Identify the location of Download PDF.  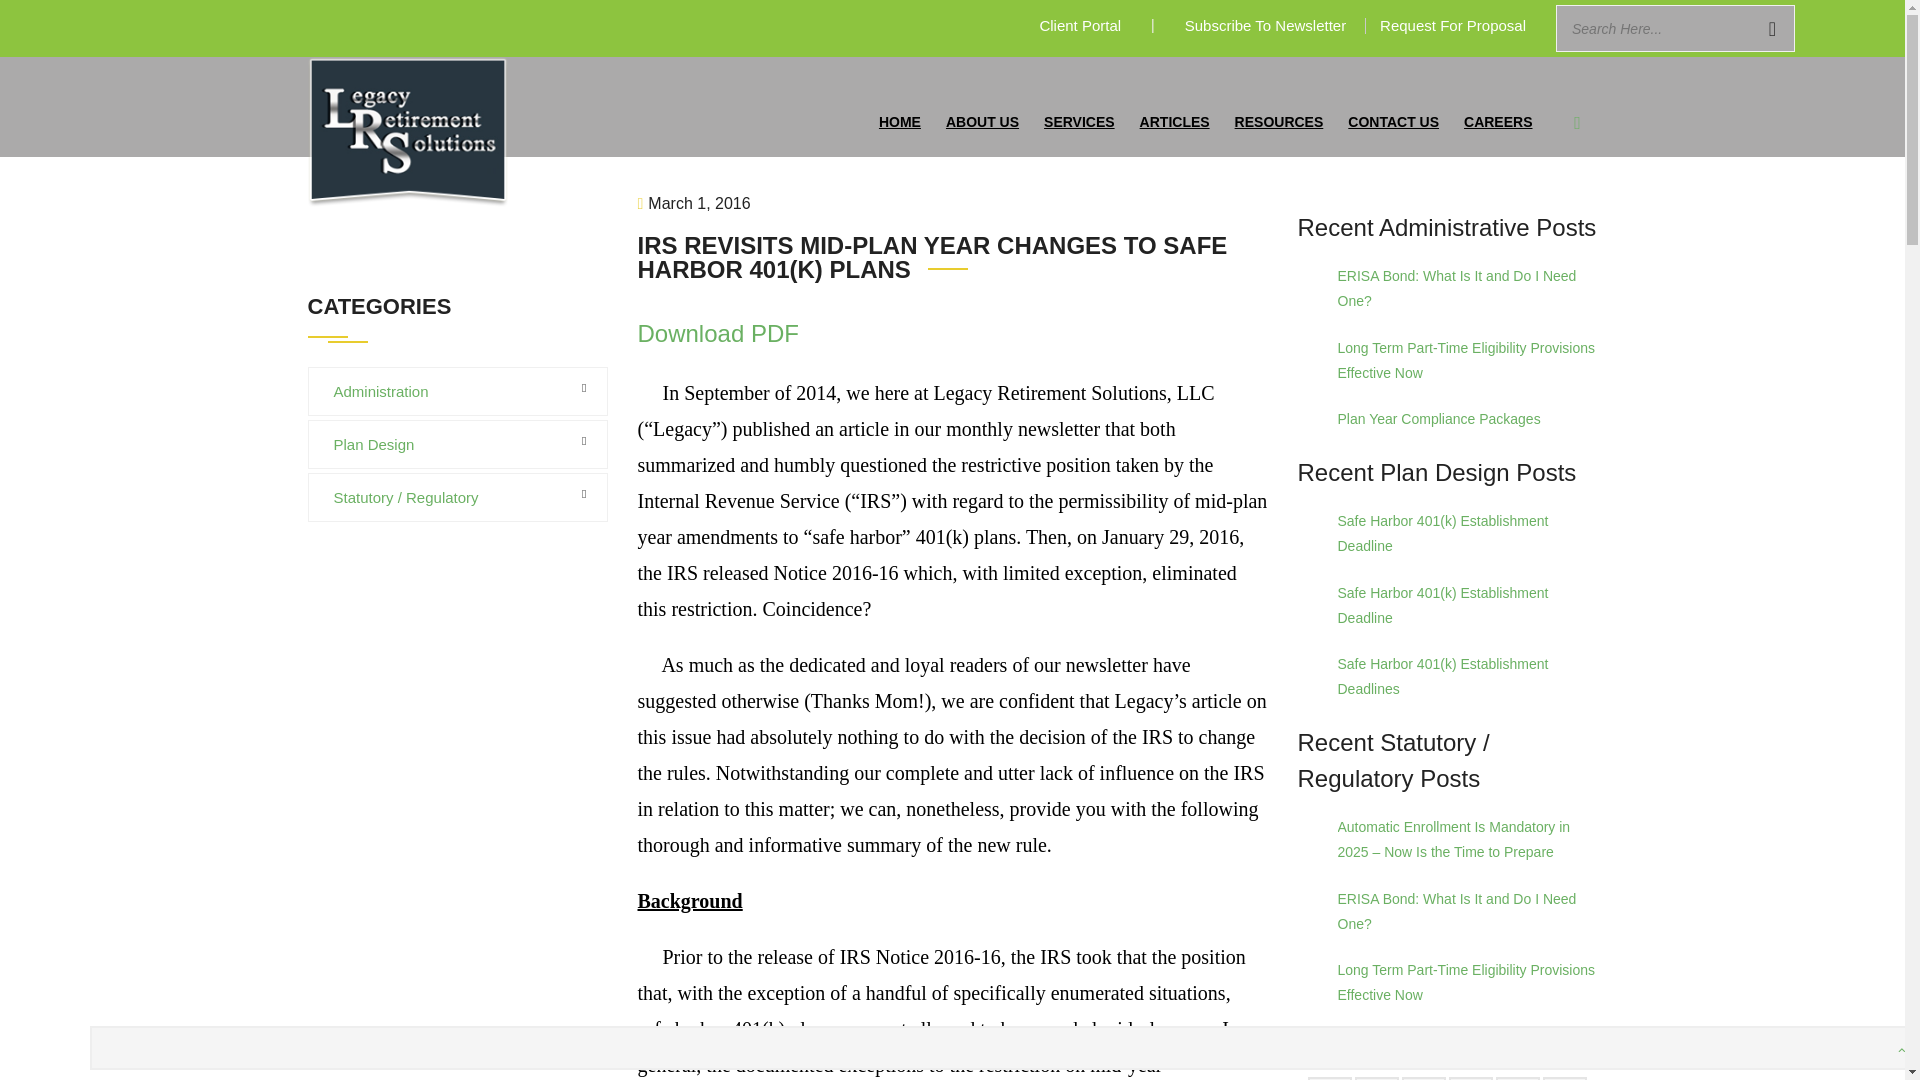
(718, 332).